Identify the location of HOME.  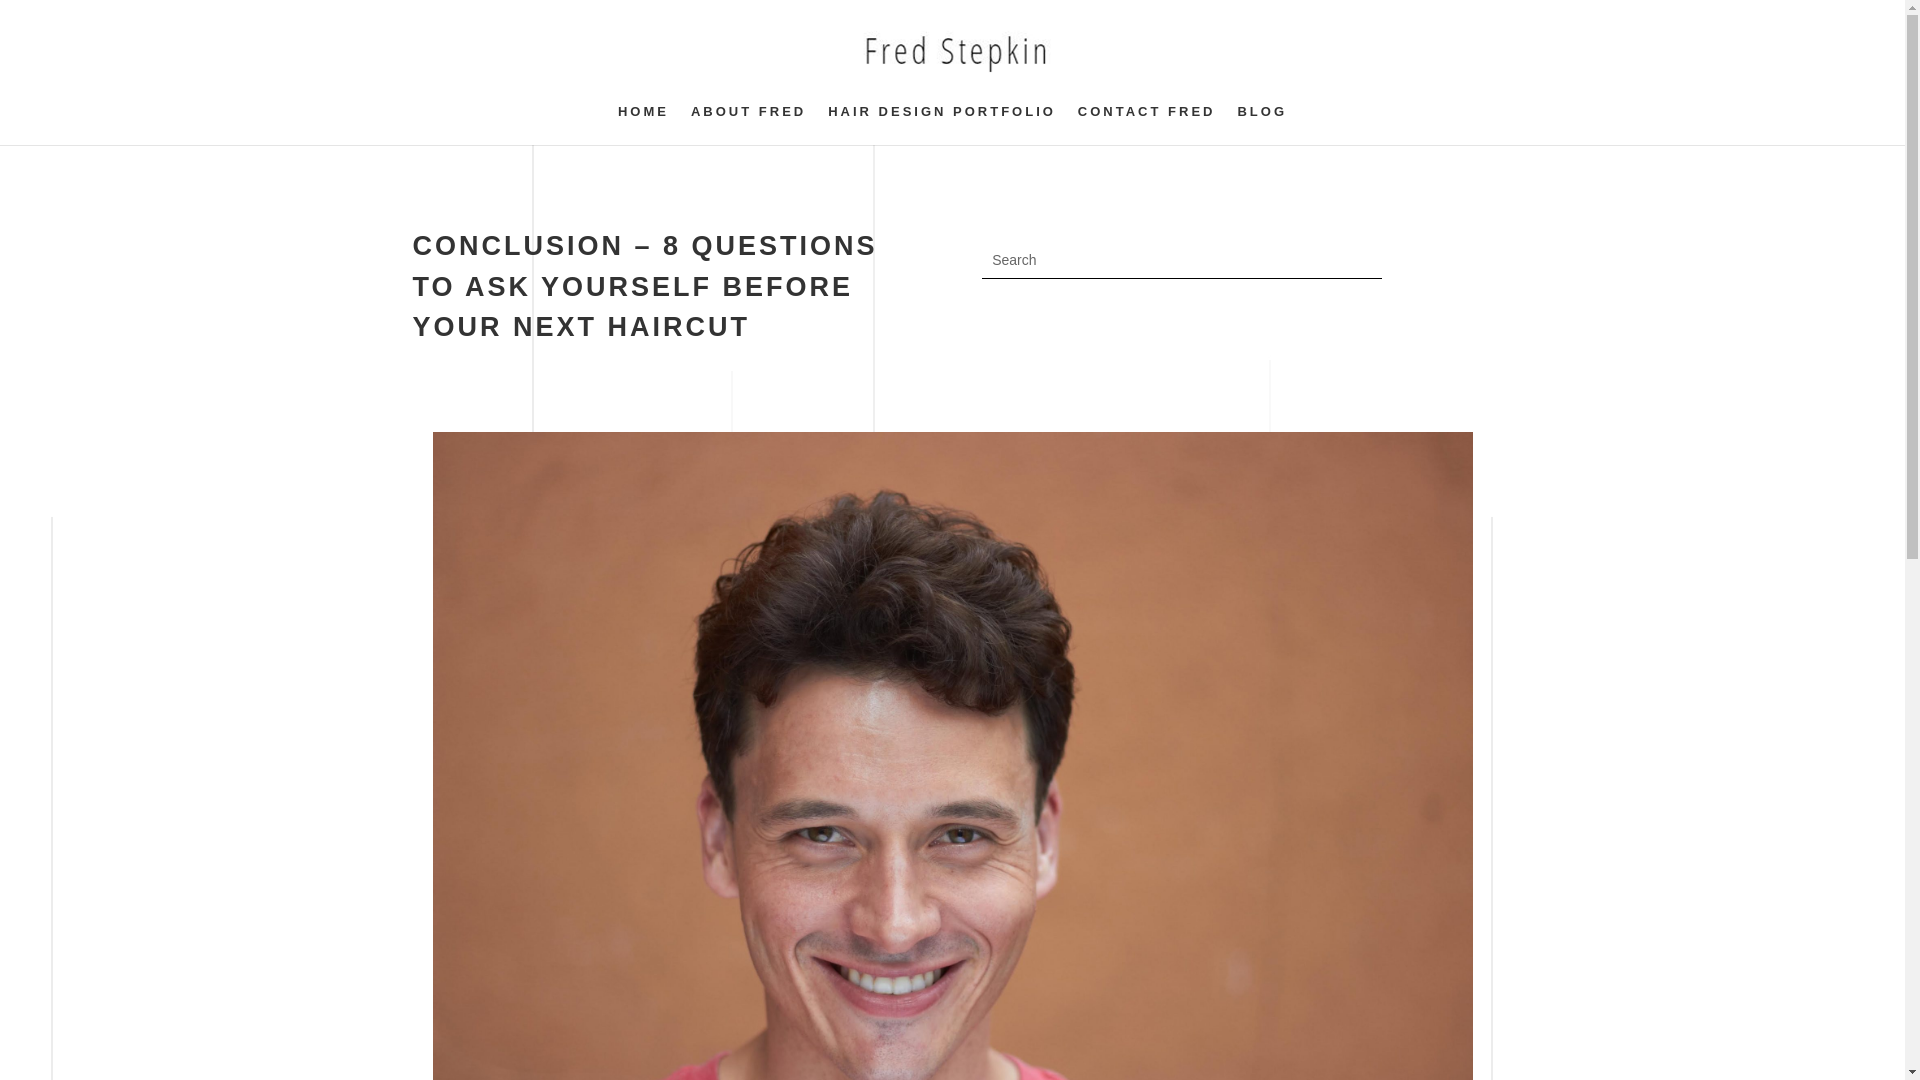
(643, 124).